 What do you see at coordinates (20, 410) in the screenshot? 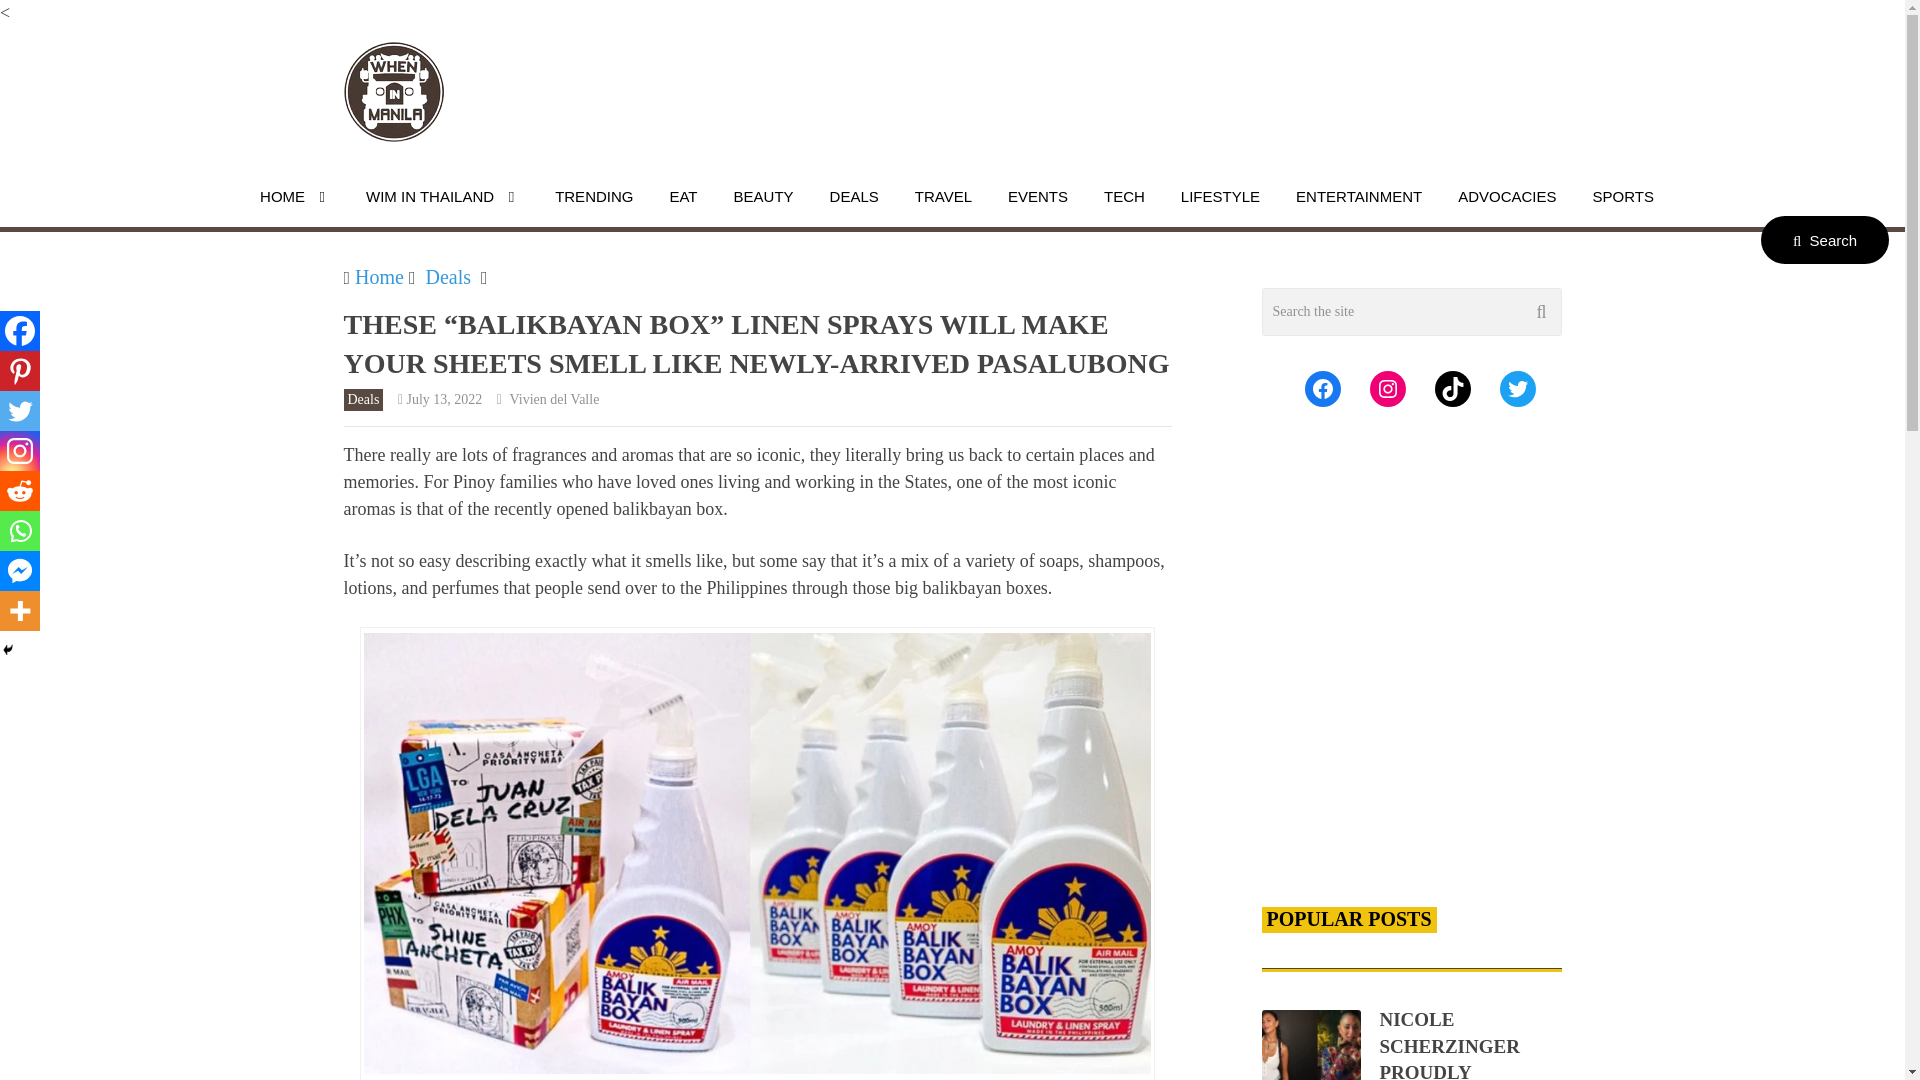
I see `Twitter` at bounding box center [20, 410].